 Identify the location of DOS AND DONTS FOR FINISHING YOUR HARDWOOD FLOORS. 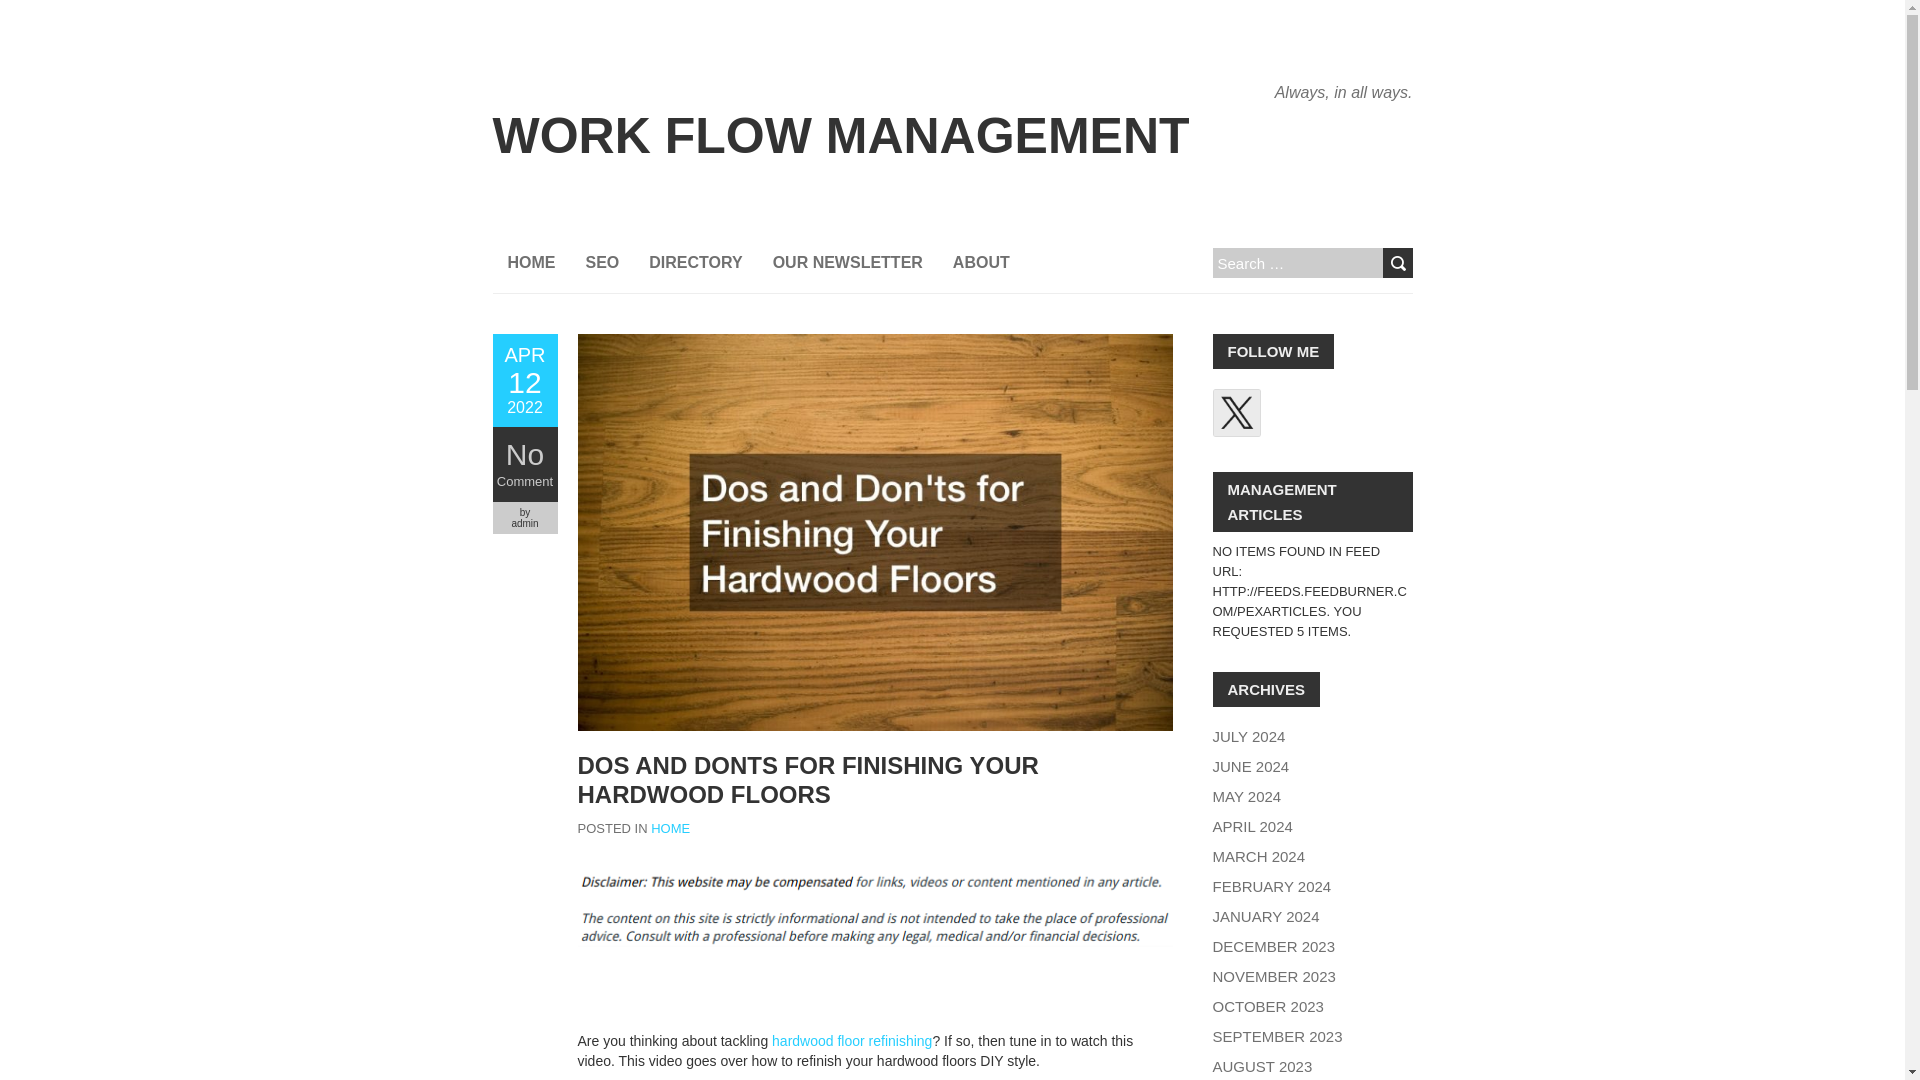
(808, 779).